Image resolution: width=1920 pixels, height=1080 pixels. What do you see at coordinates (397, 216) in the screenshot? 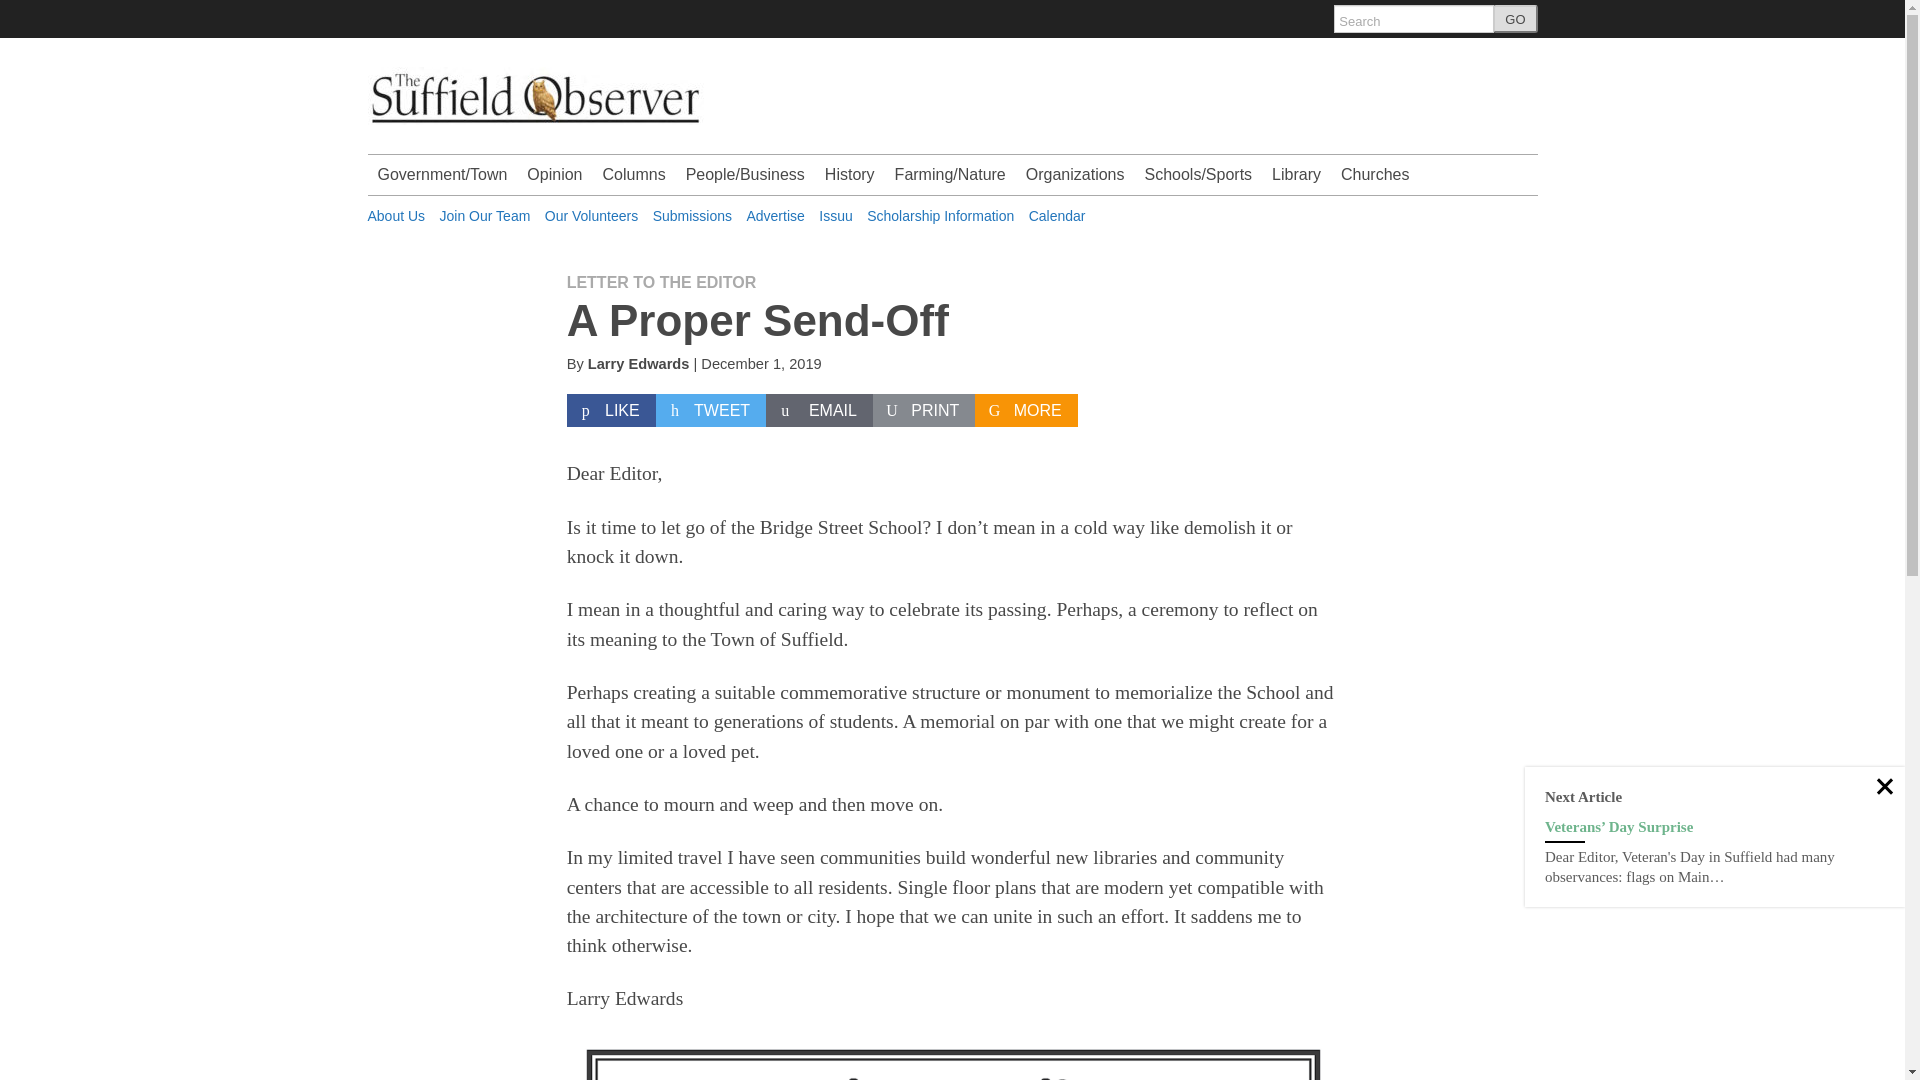
I see `About Us` at bounding box center [397, 216].